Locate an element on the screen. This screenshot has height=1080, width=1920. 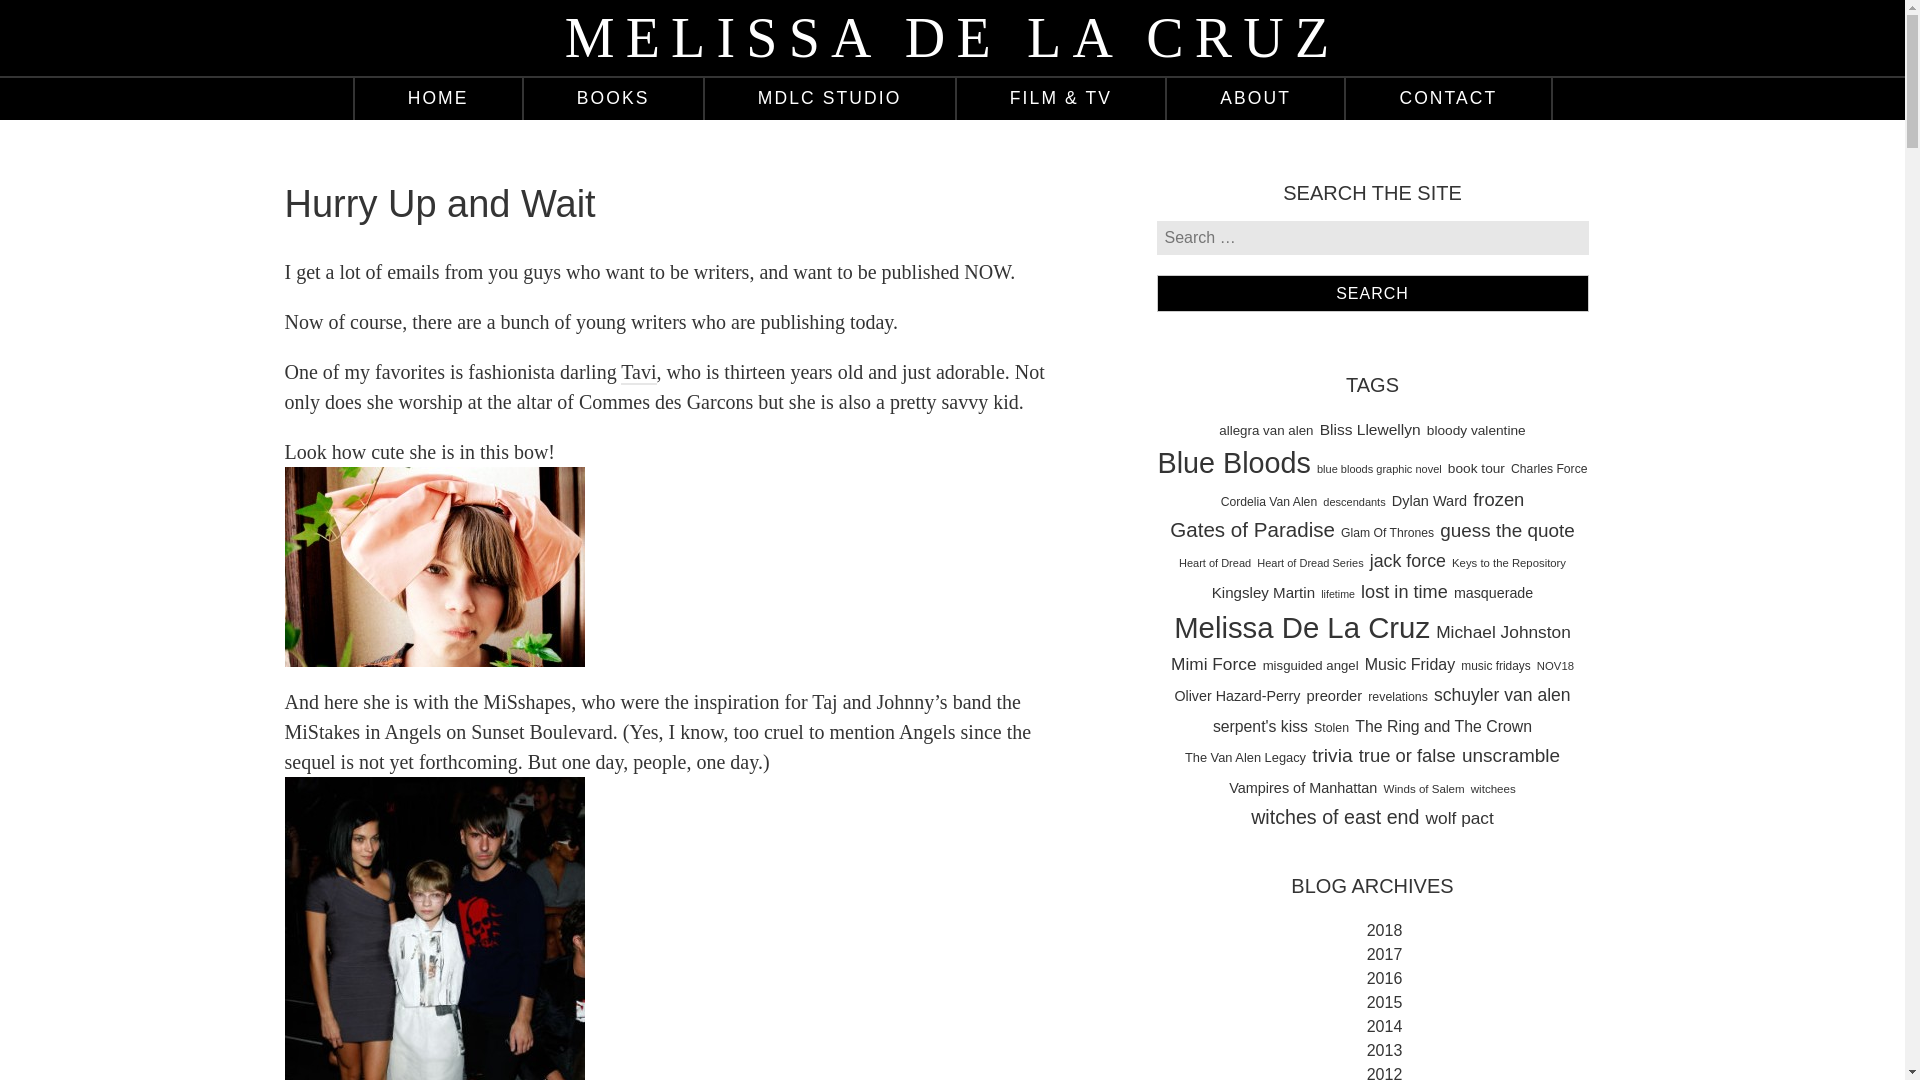
Gates of Paradise is located at coordinates (1252, 530).